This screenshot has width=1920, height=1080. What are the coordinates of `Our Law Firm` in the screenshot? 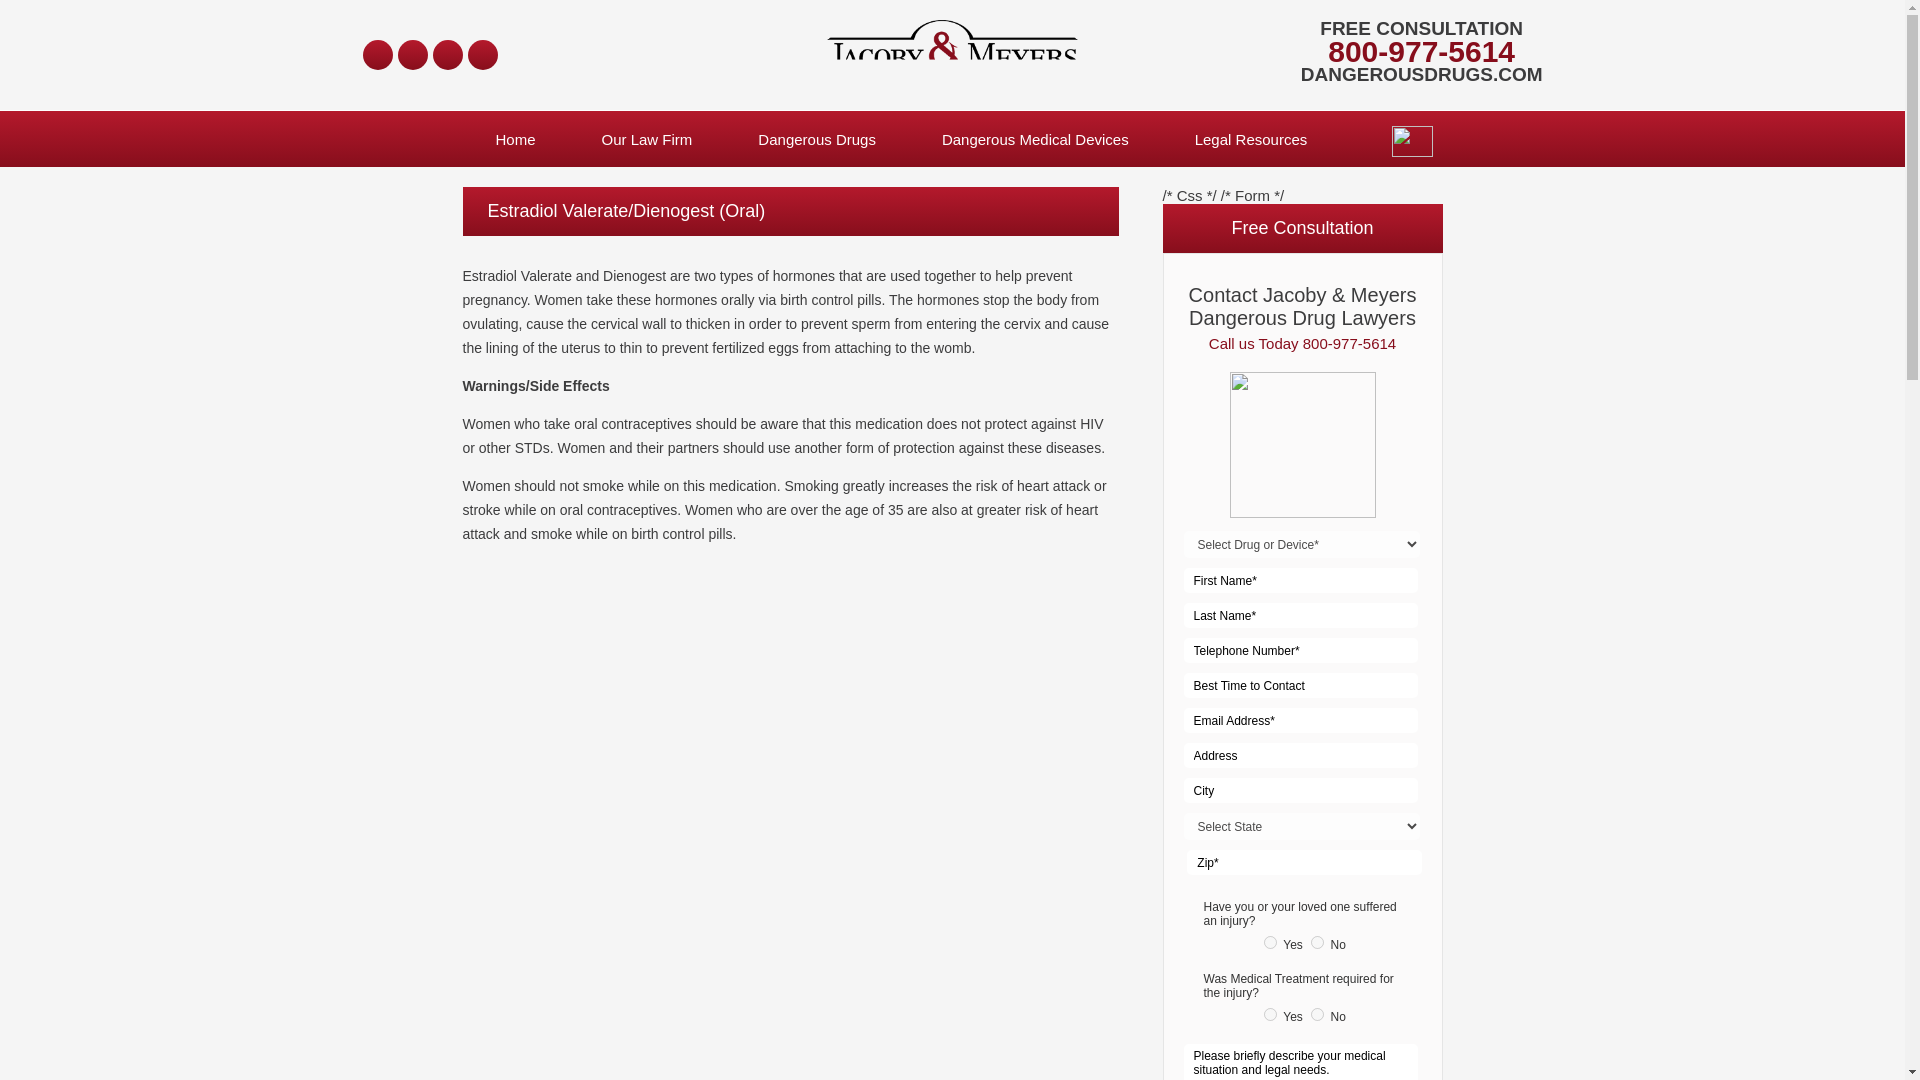 It's located at (646, 139).